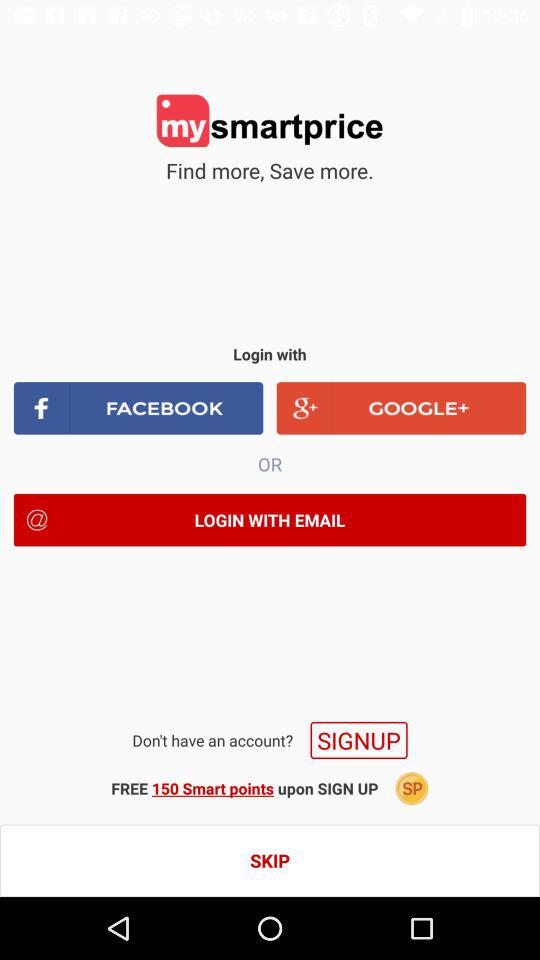  Describe the element at coordinates (358, 740) in the screenshot. I see `click the signup` at that location.